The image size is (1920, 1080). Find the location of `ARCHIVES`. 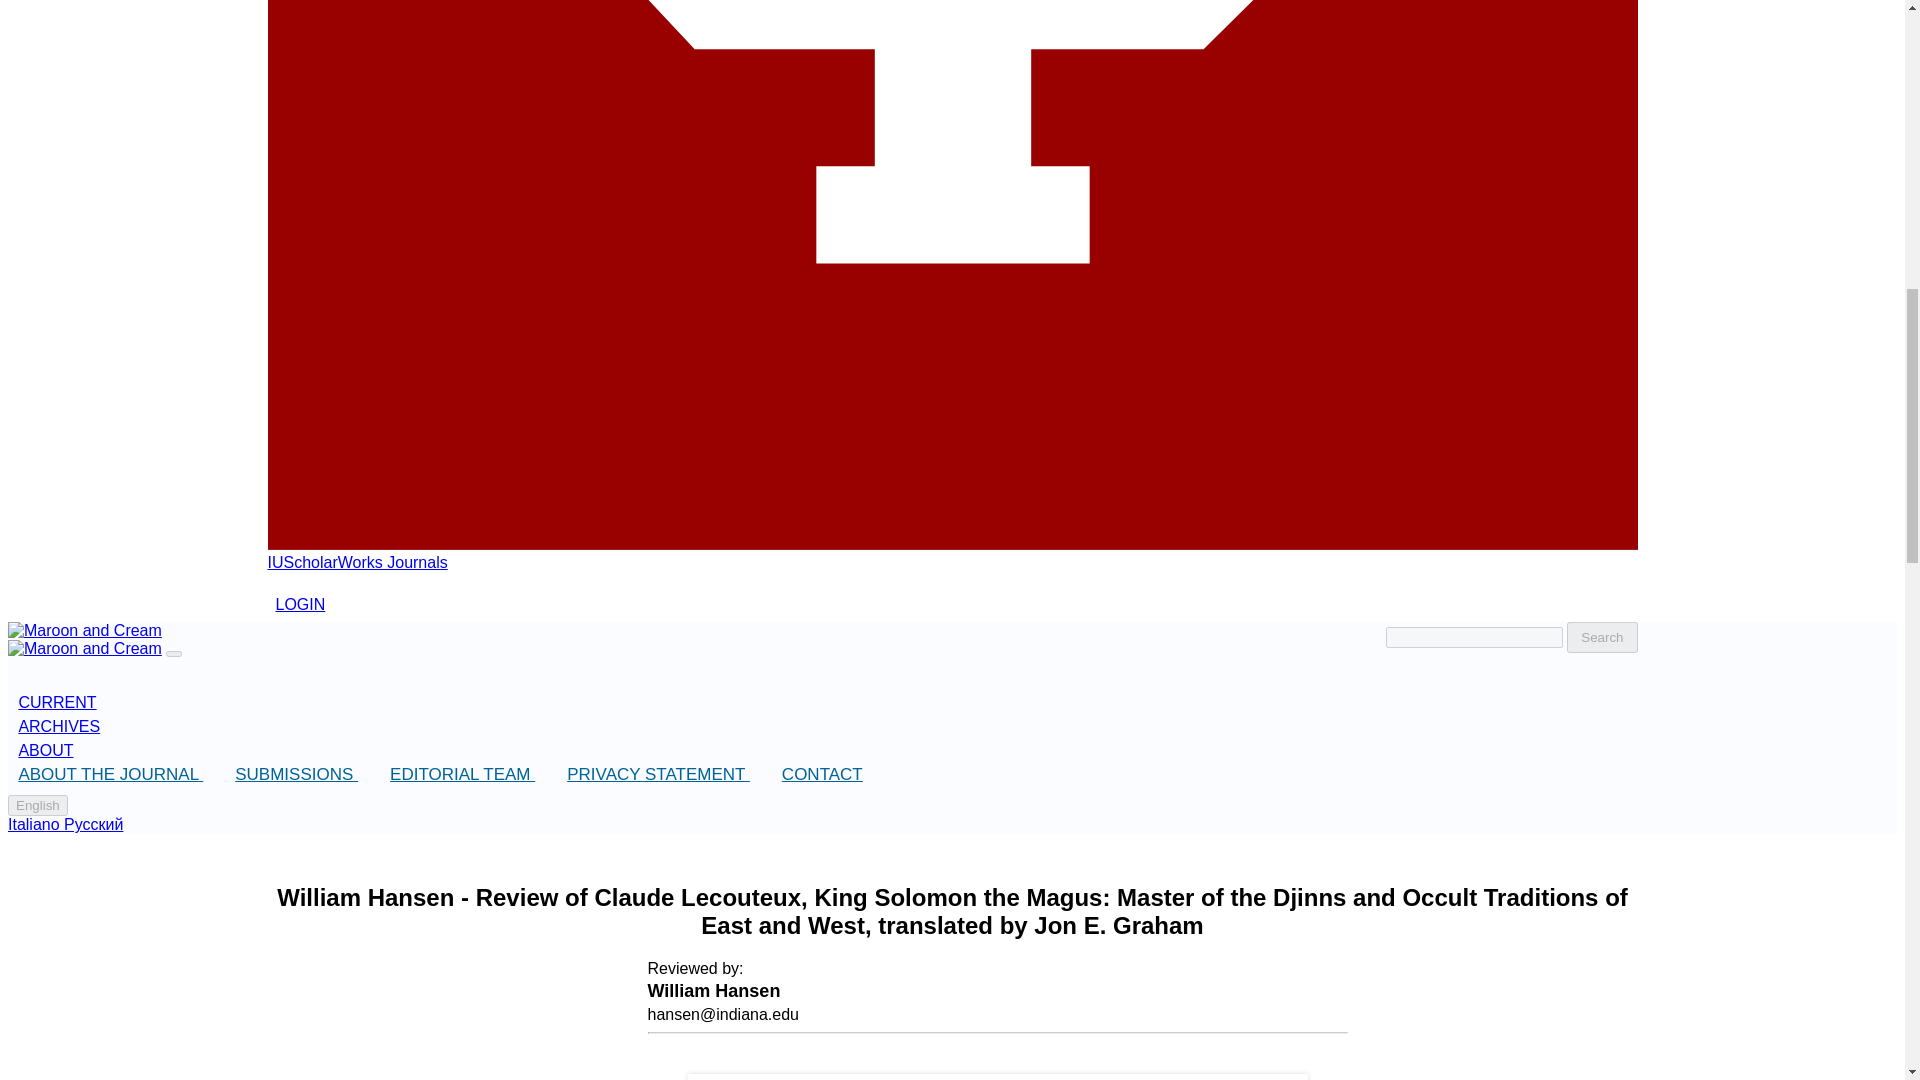

ARCHIVES is located at coordinates (56, 702).